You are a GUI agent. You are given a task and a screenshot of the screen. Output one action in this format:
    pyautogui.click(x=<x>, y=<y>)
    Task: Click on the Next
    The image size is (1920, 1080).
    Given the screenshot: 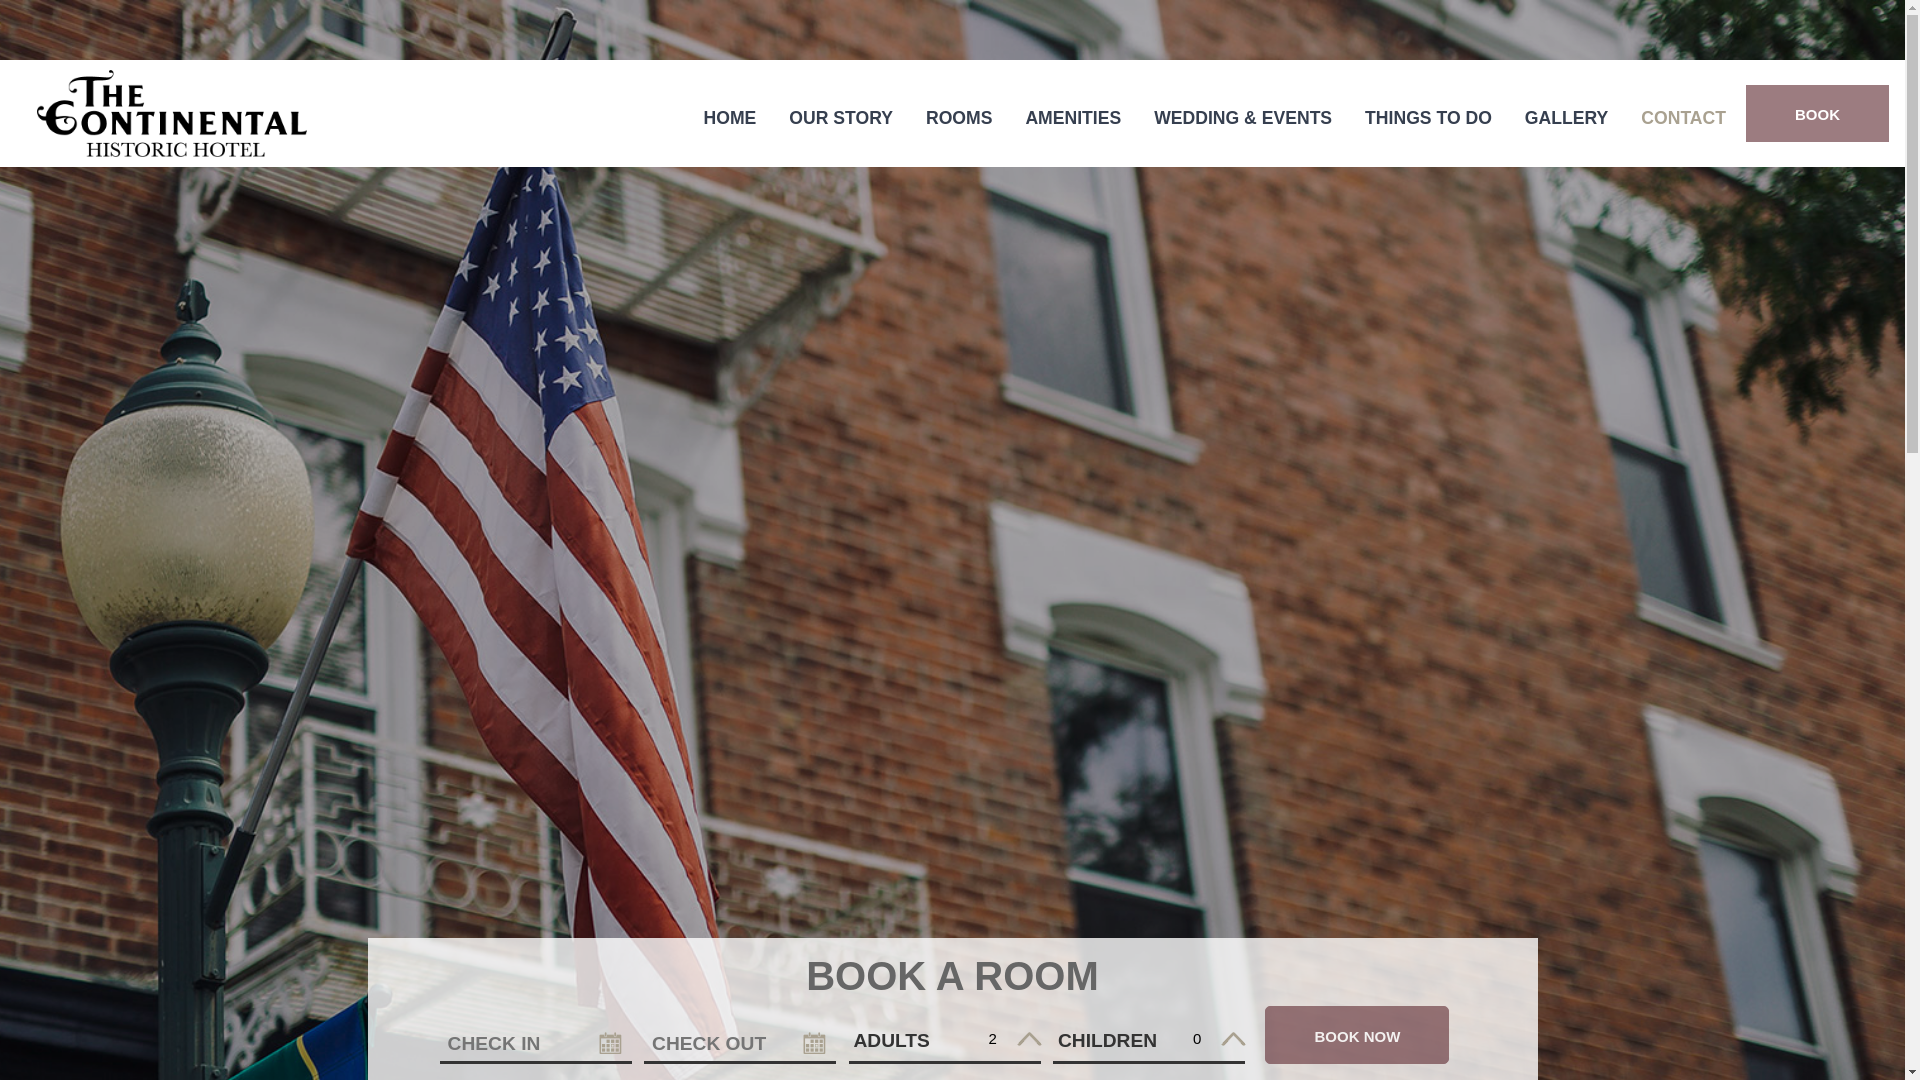 What is the action you would take?
    pyautogui.click(x=1862, y=40)
    